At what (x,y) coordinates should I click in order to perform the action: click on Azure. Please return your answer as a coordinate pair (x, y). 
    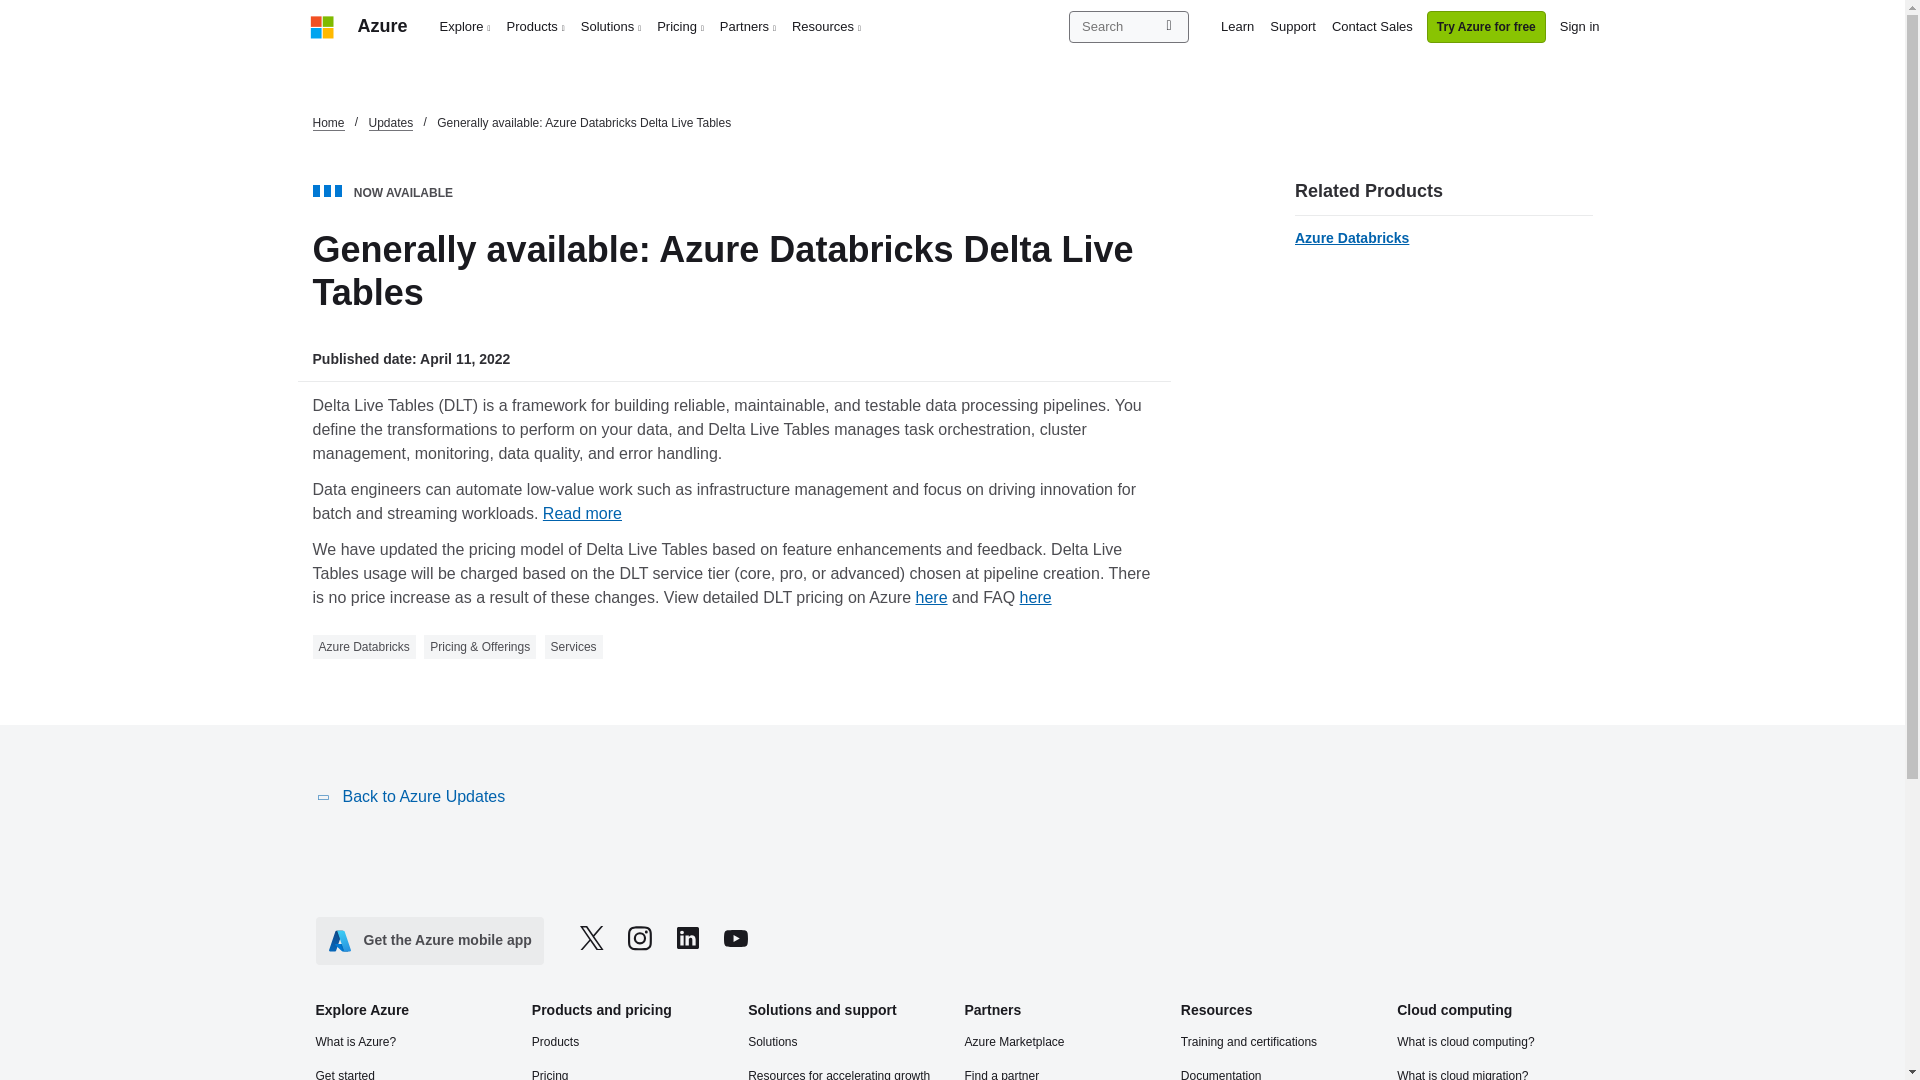
    Looking at the image, I should click on (382, 26).